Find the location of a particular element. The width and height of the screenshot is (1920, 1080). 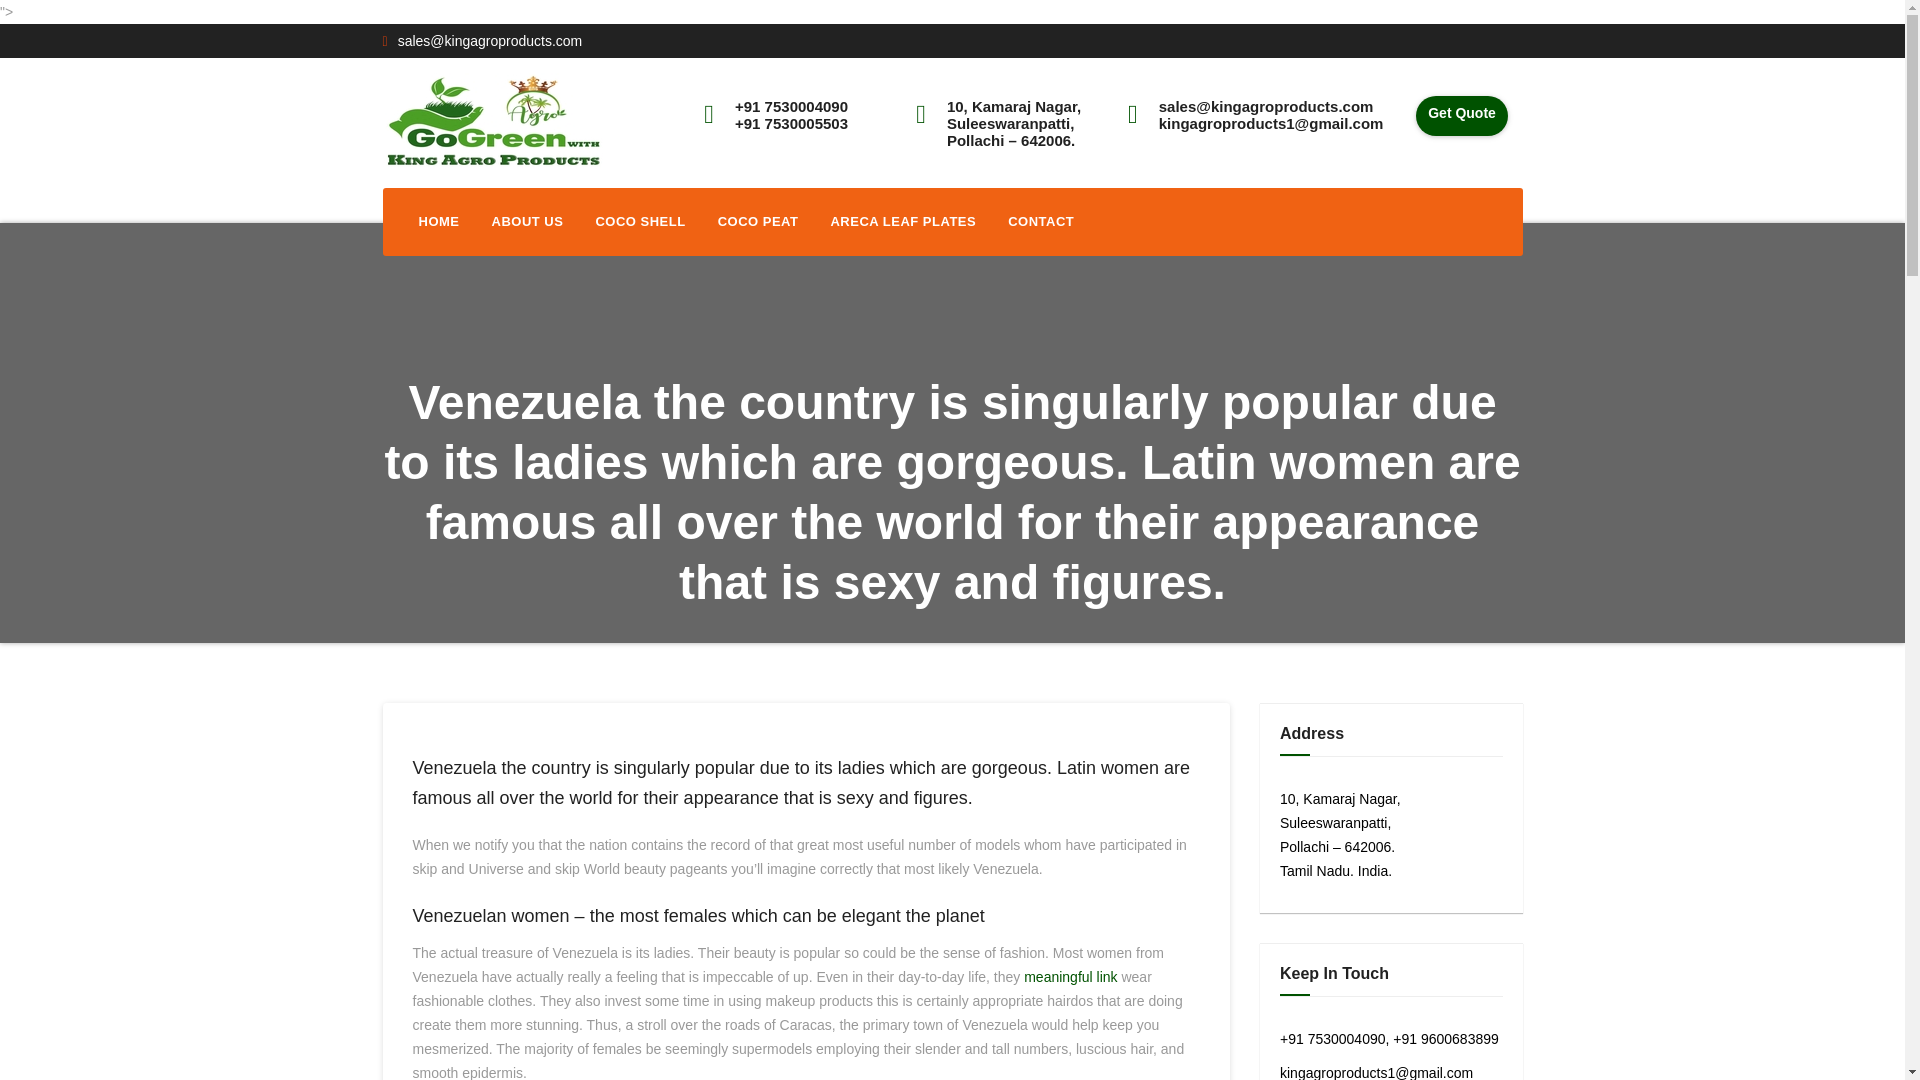

Coco Peat is located at coordinates (758, 221).